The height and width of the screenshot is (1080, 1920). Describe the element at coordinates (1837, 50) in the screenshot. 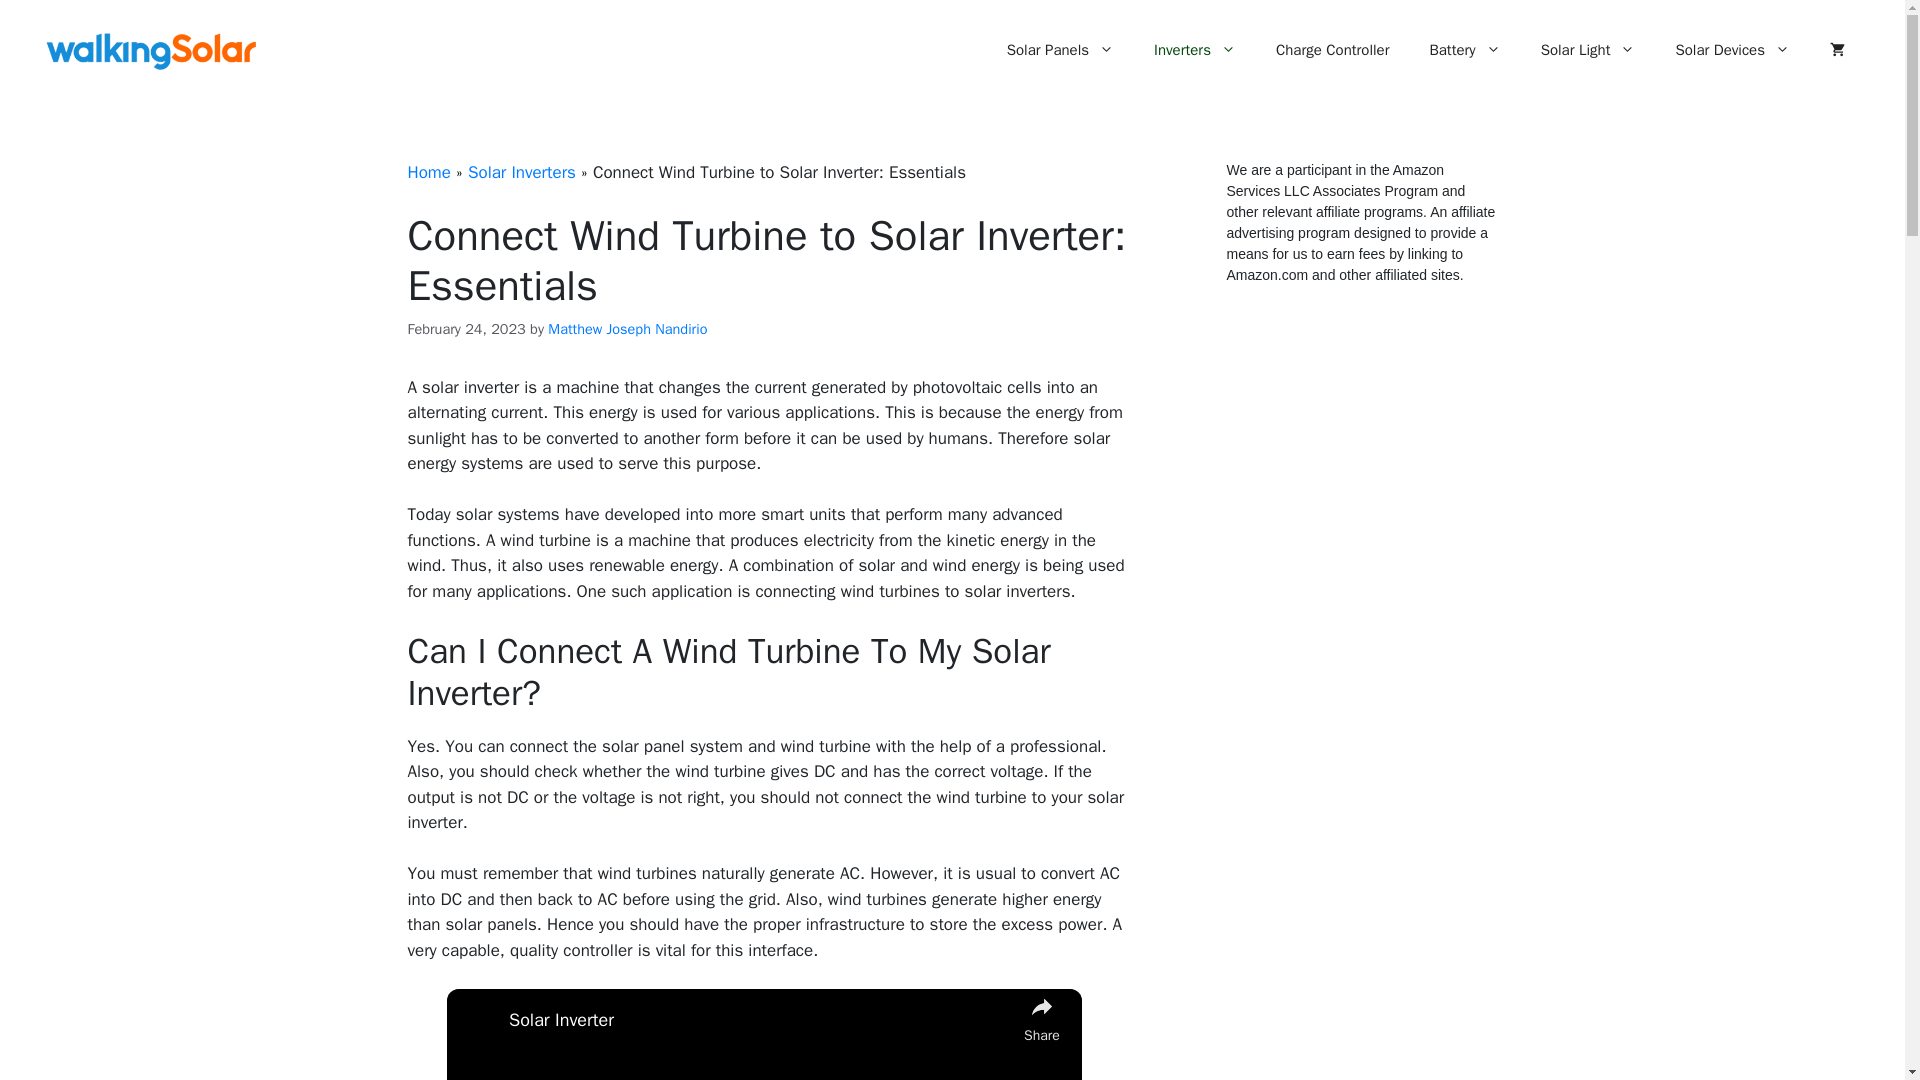

I see `View your shopping cart` at that location.